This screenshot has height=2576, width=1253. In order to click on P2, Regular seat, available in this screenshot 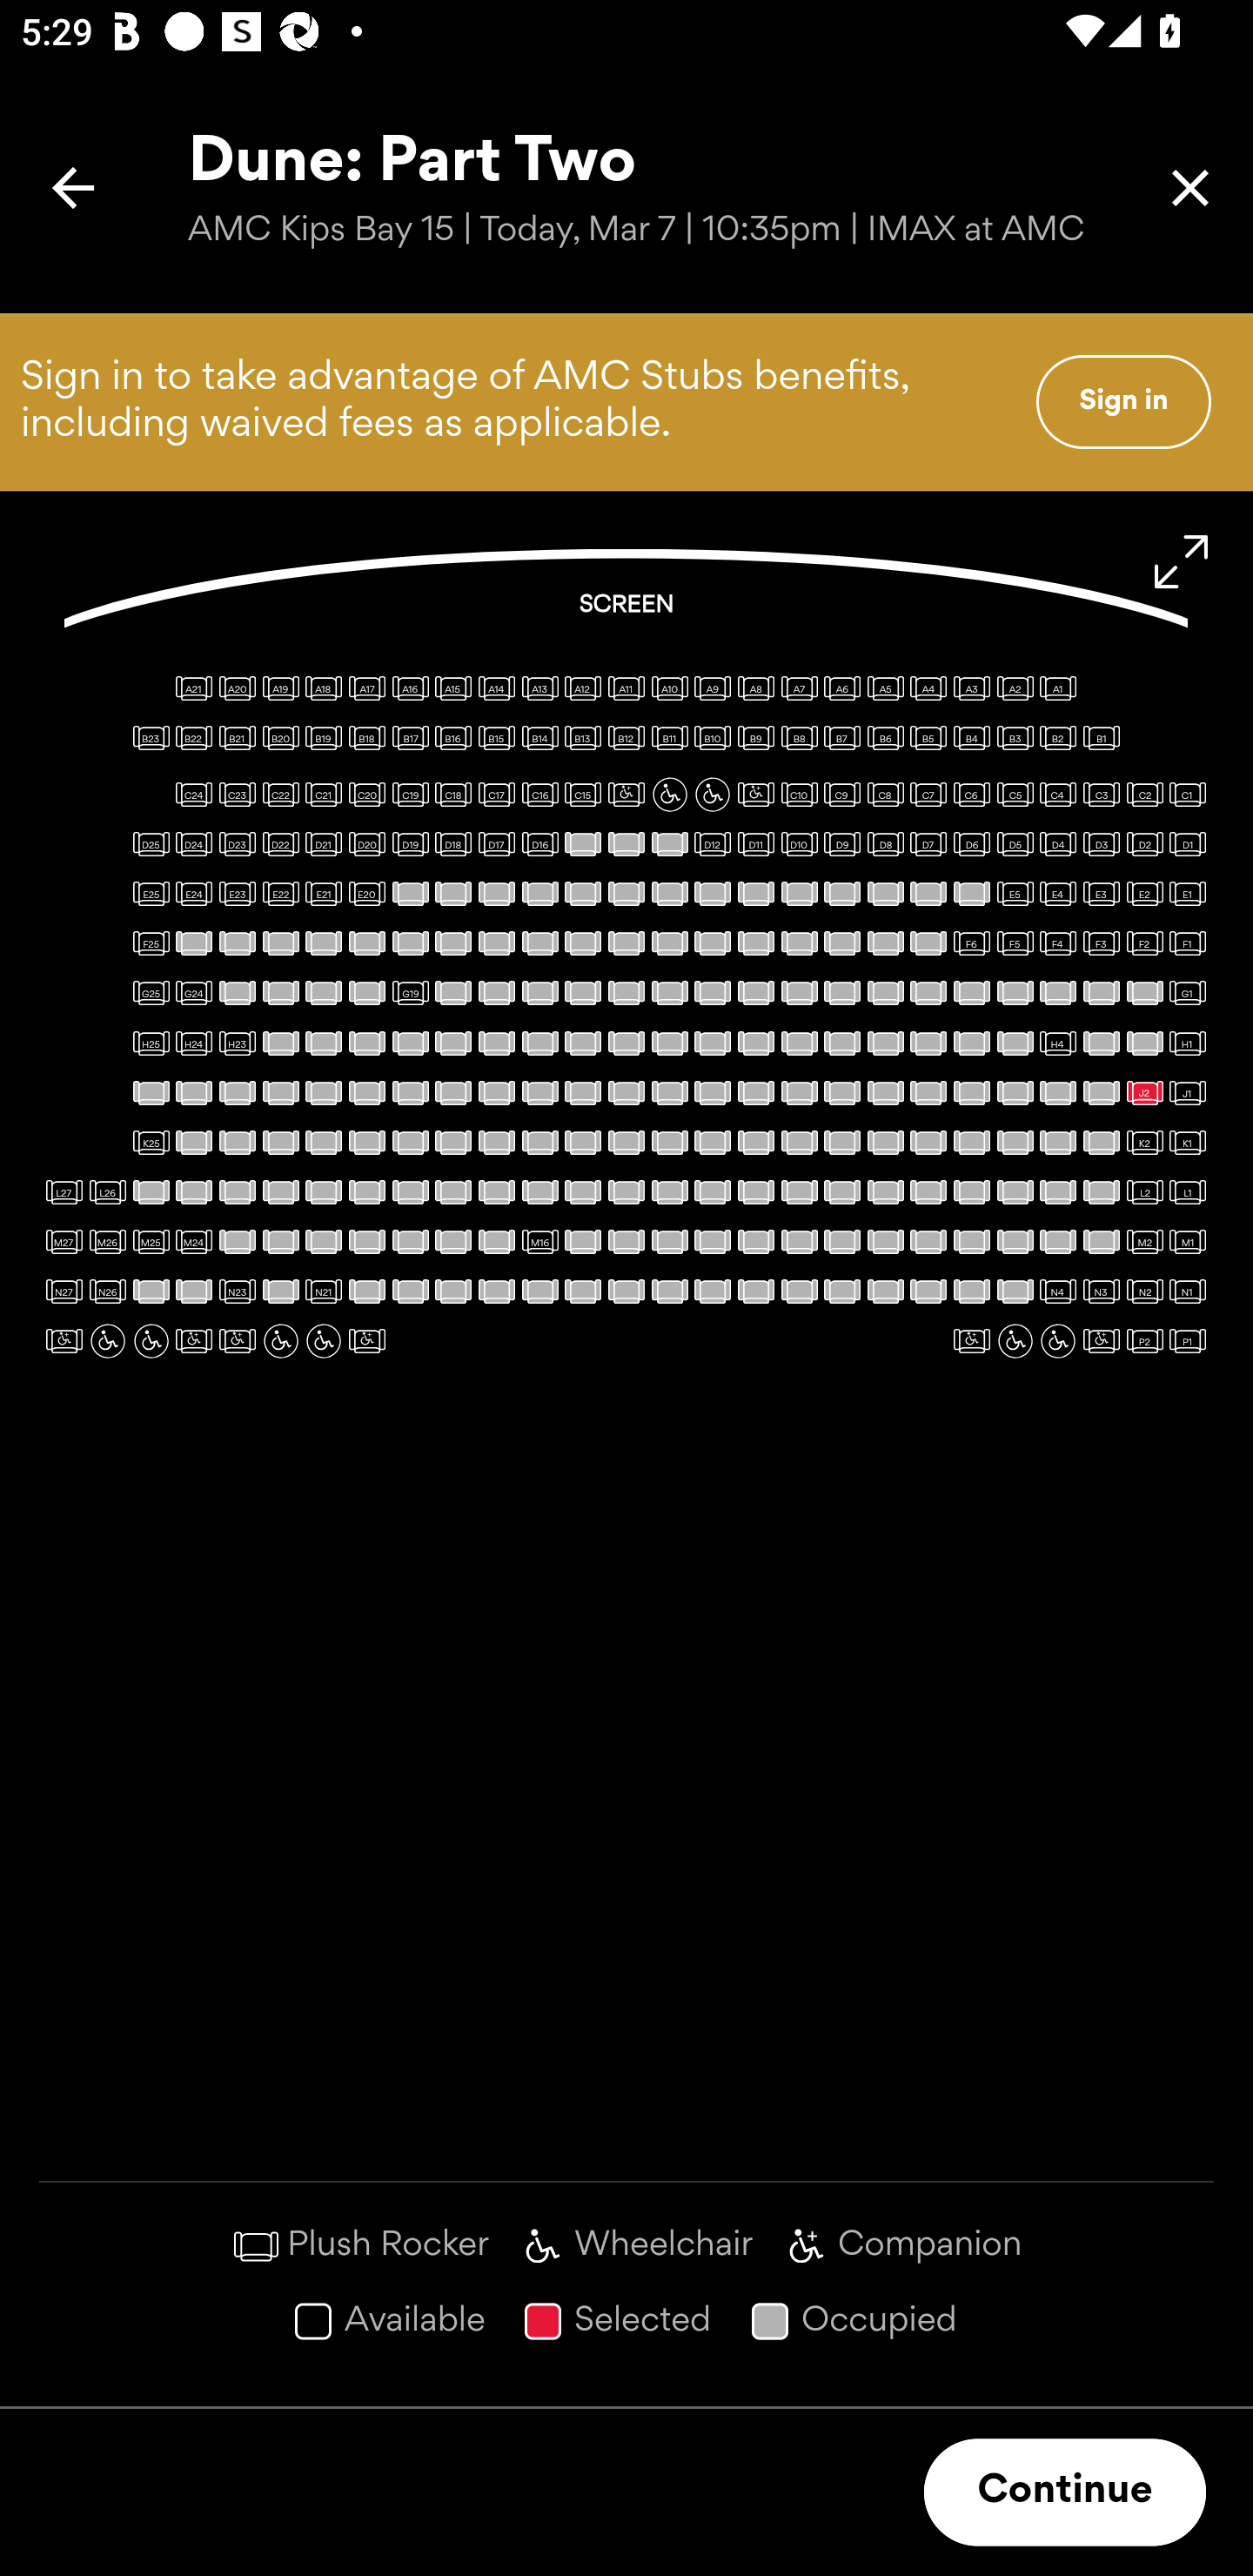, I will do `click(1145, 1340)`.